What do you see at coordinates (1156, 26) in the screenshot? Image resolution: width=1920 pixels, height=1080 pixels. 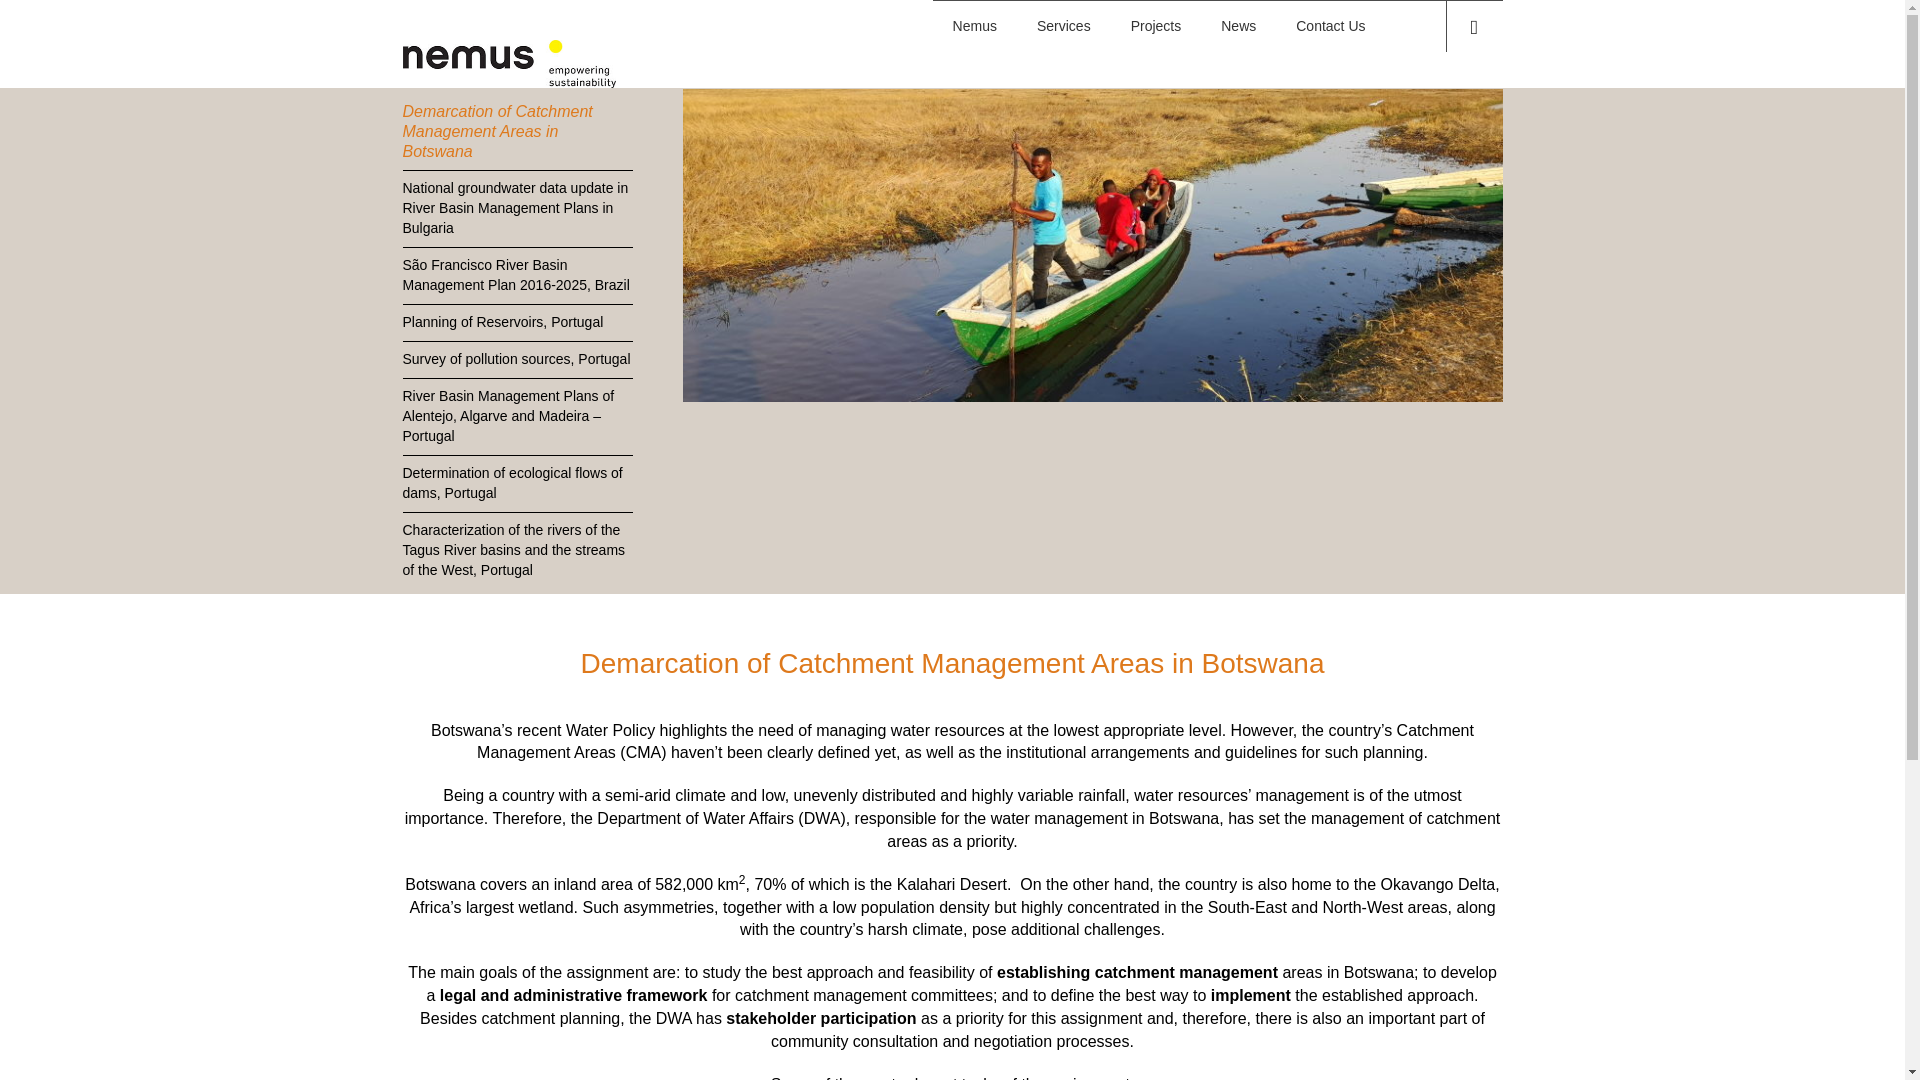 I see `Projects` at bounding box center [1156, 26].